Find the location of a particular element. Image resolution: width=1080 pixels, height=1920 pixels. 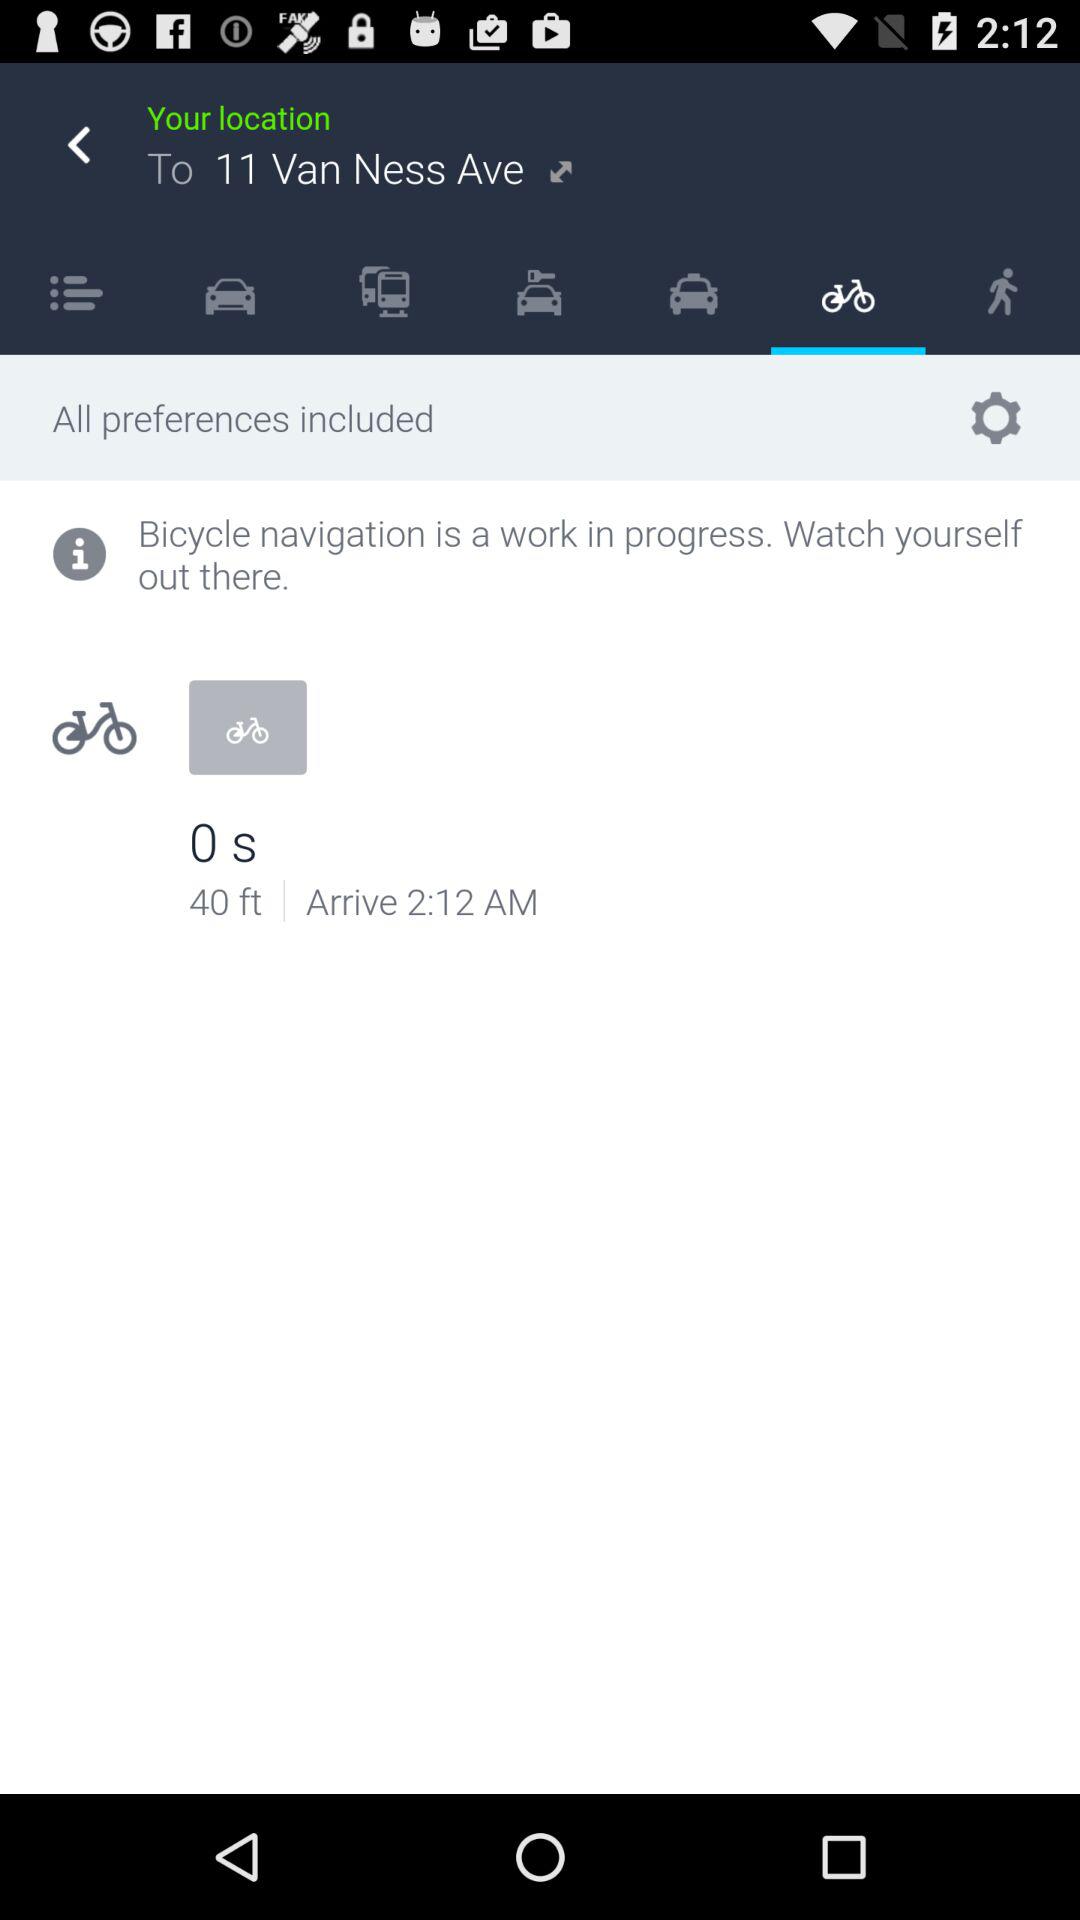

launch the icon next to   item is located at coordinates (693, 291).